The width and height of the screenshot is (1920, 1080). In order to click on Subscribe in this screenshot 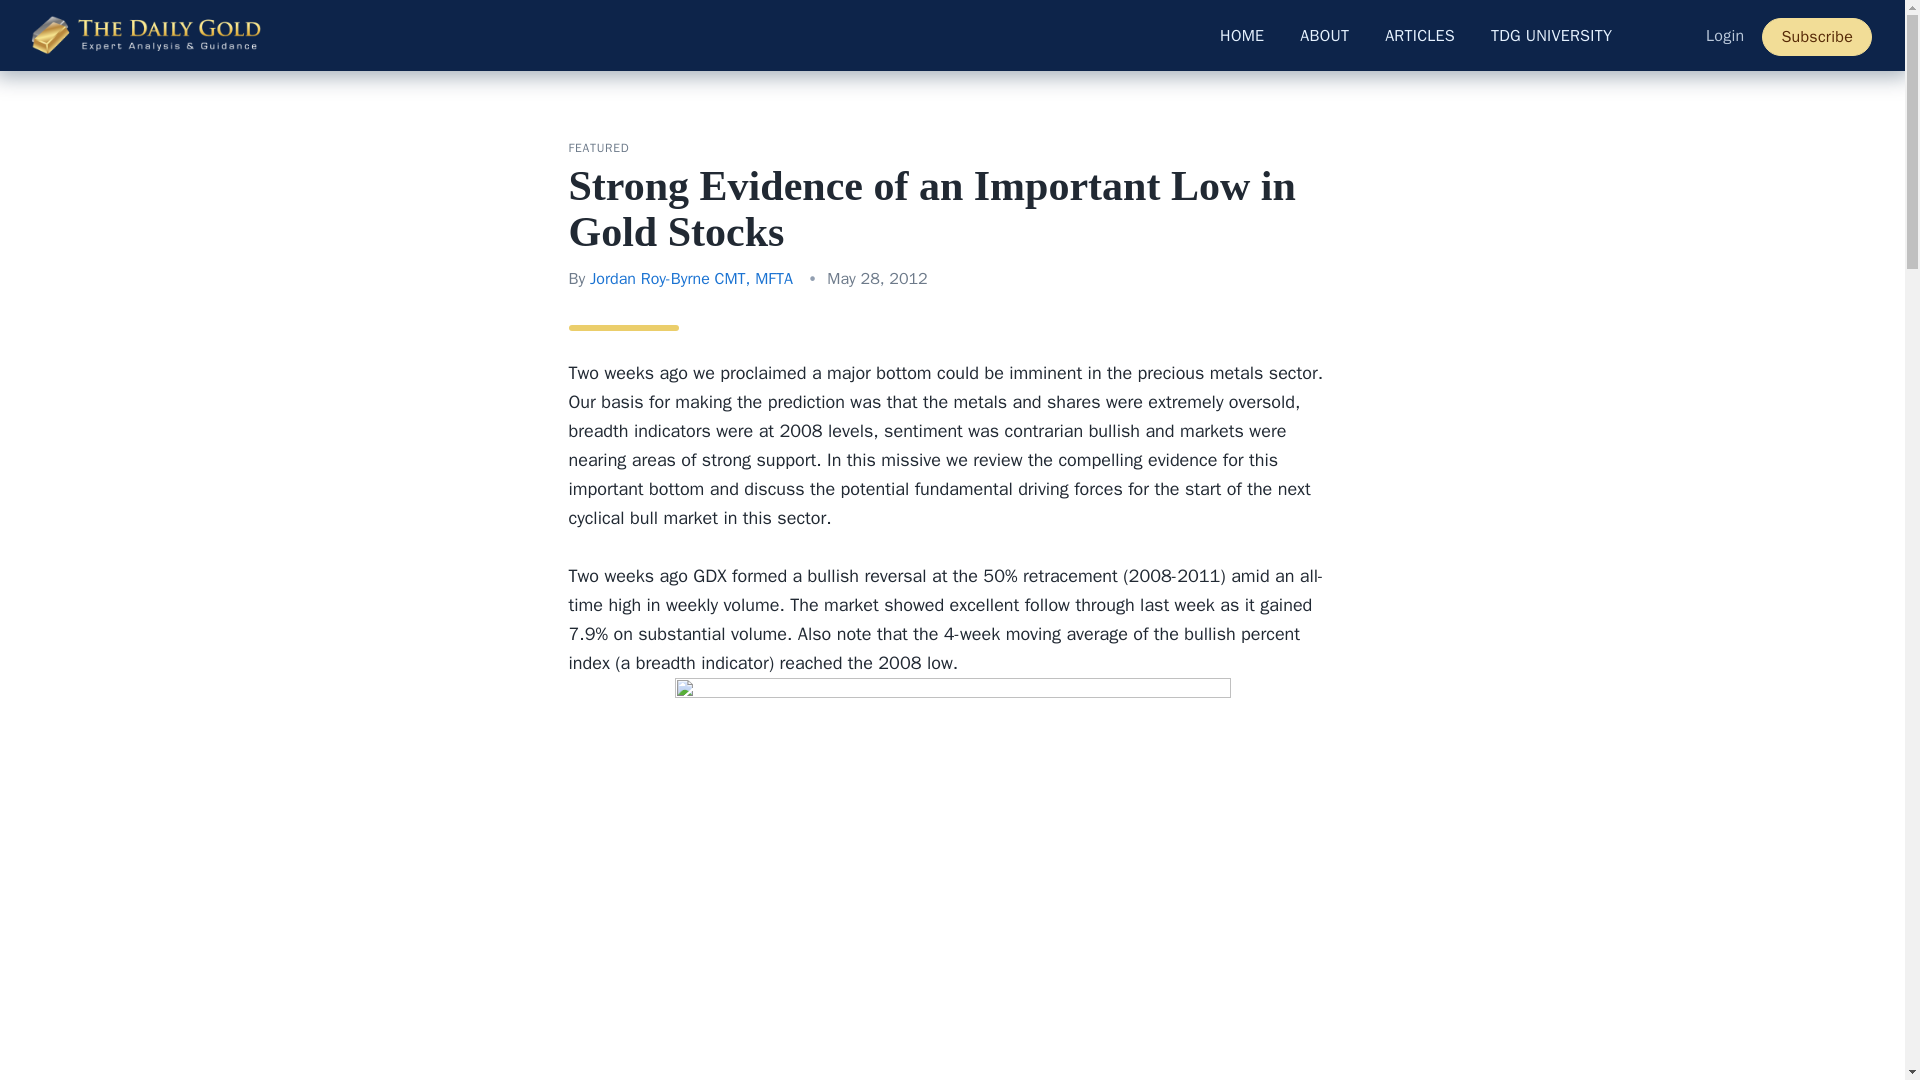, I will do `click(1817, 37)`.